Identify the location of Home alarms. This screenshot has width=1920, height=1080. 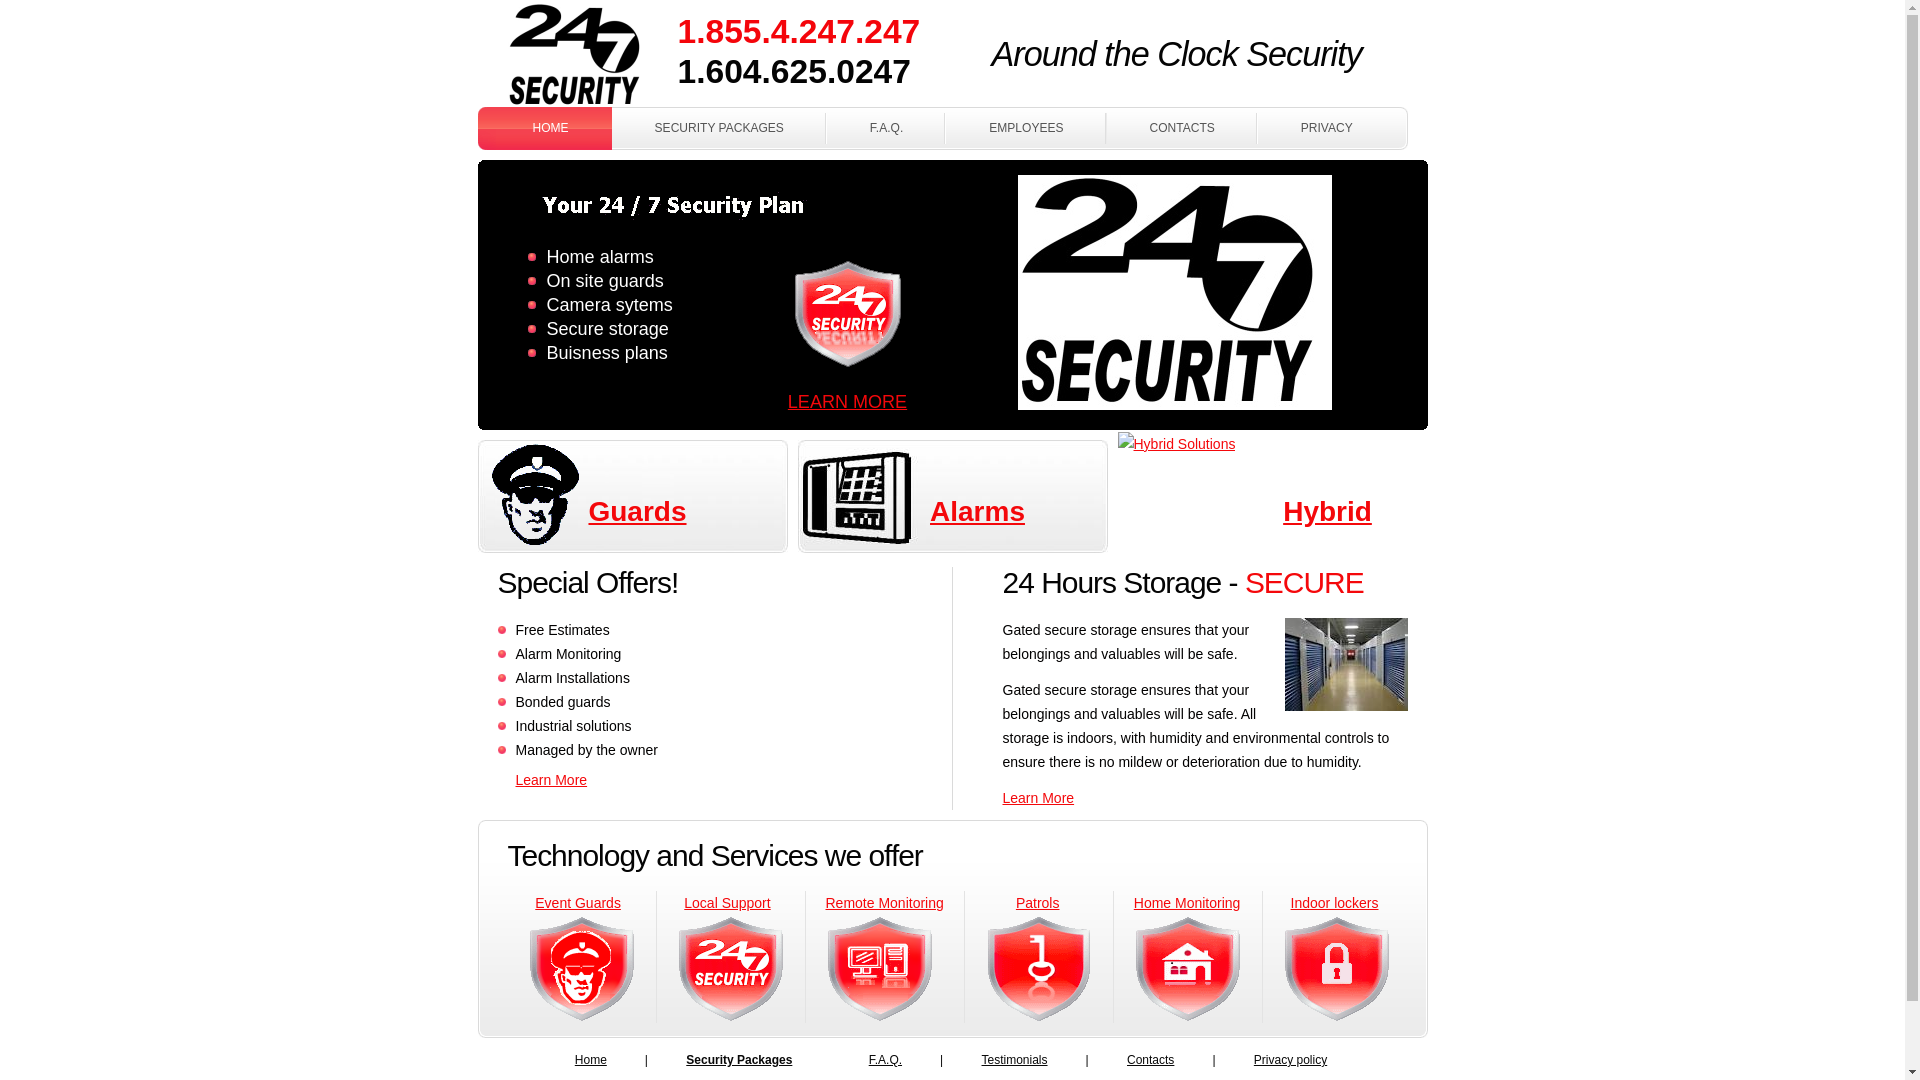
(600, 257).